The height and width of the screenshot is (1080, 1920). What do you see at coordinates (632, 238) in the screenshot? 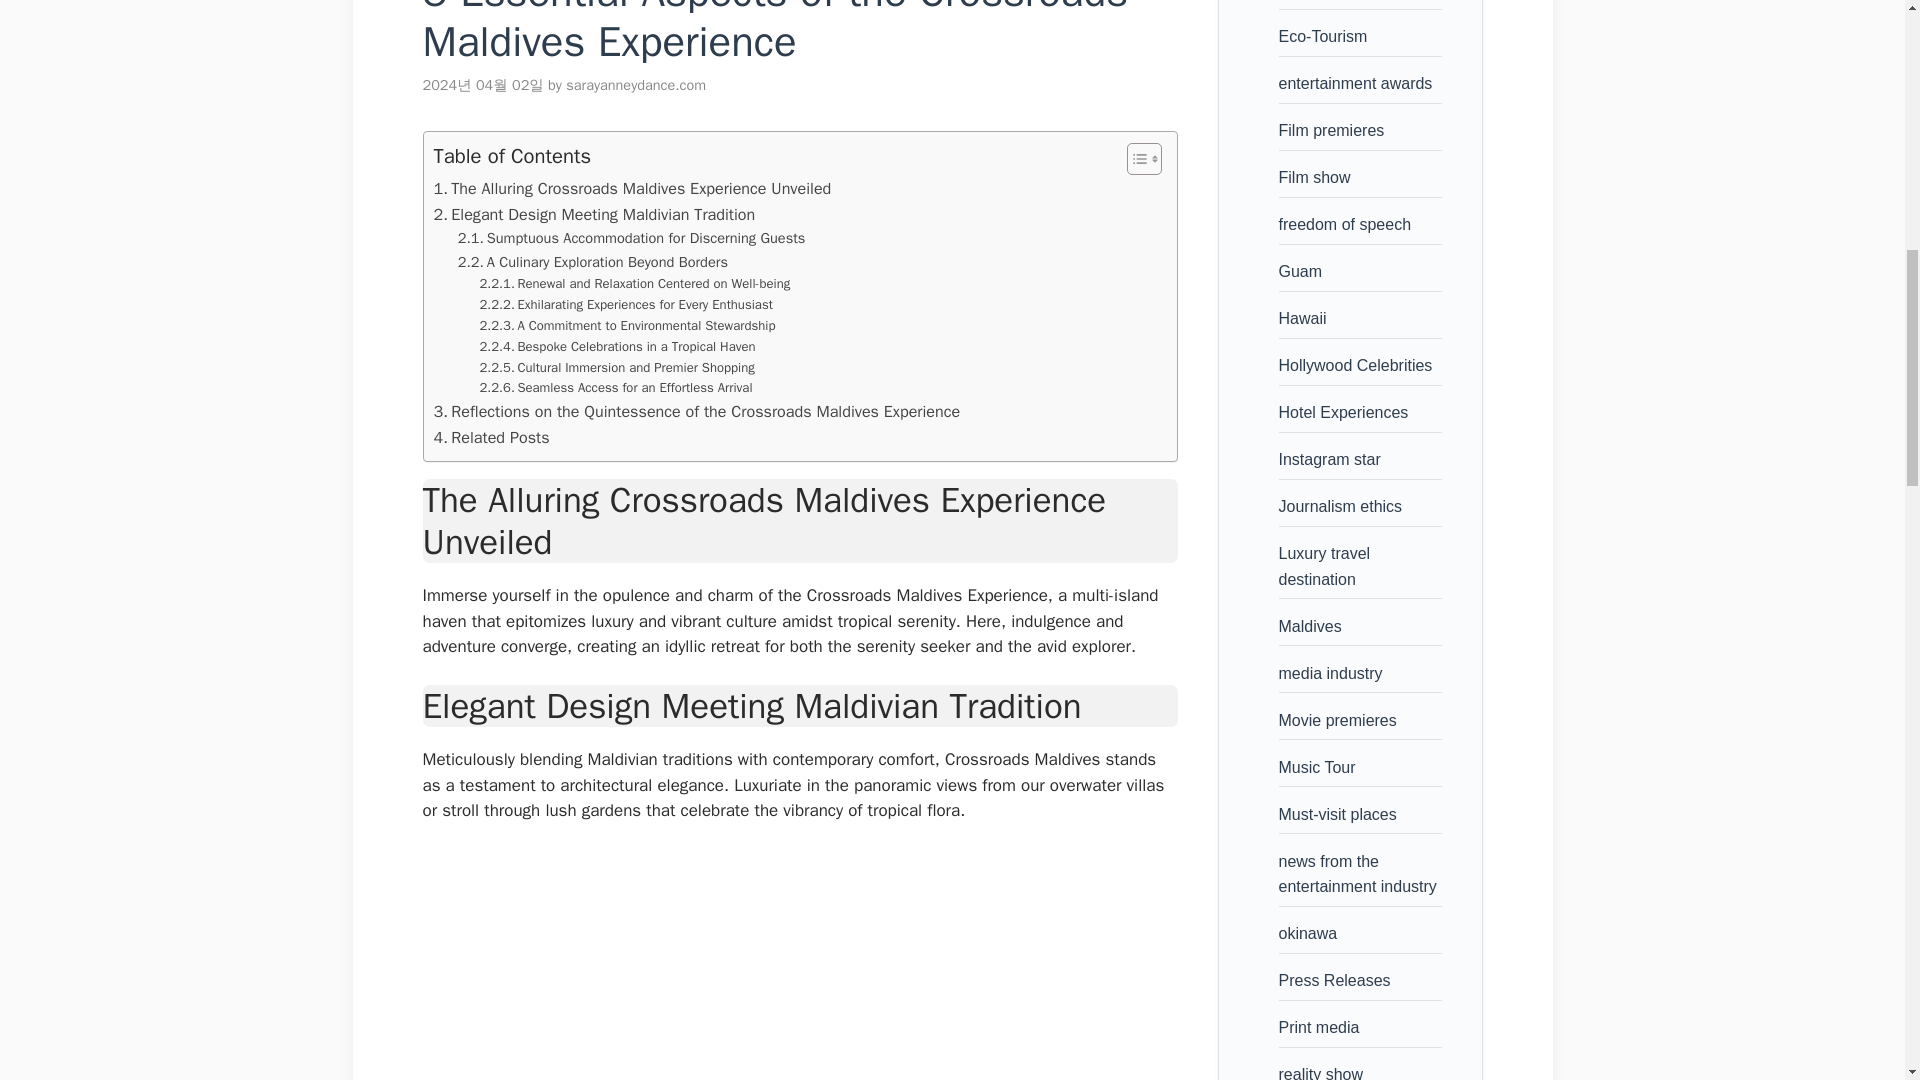
I see `Sumptuous Accommodation for Discerning Guests` at bounding box center [632, 238].